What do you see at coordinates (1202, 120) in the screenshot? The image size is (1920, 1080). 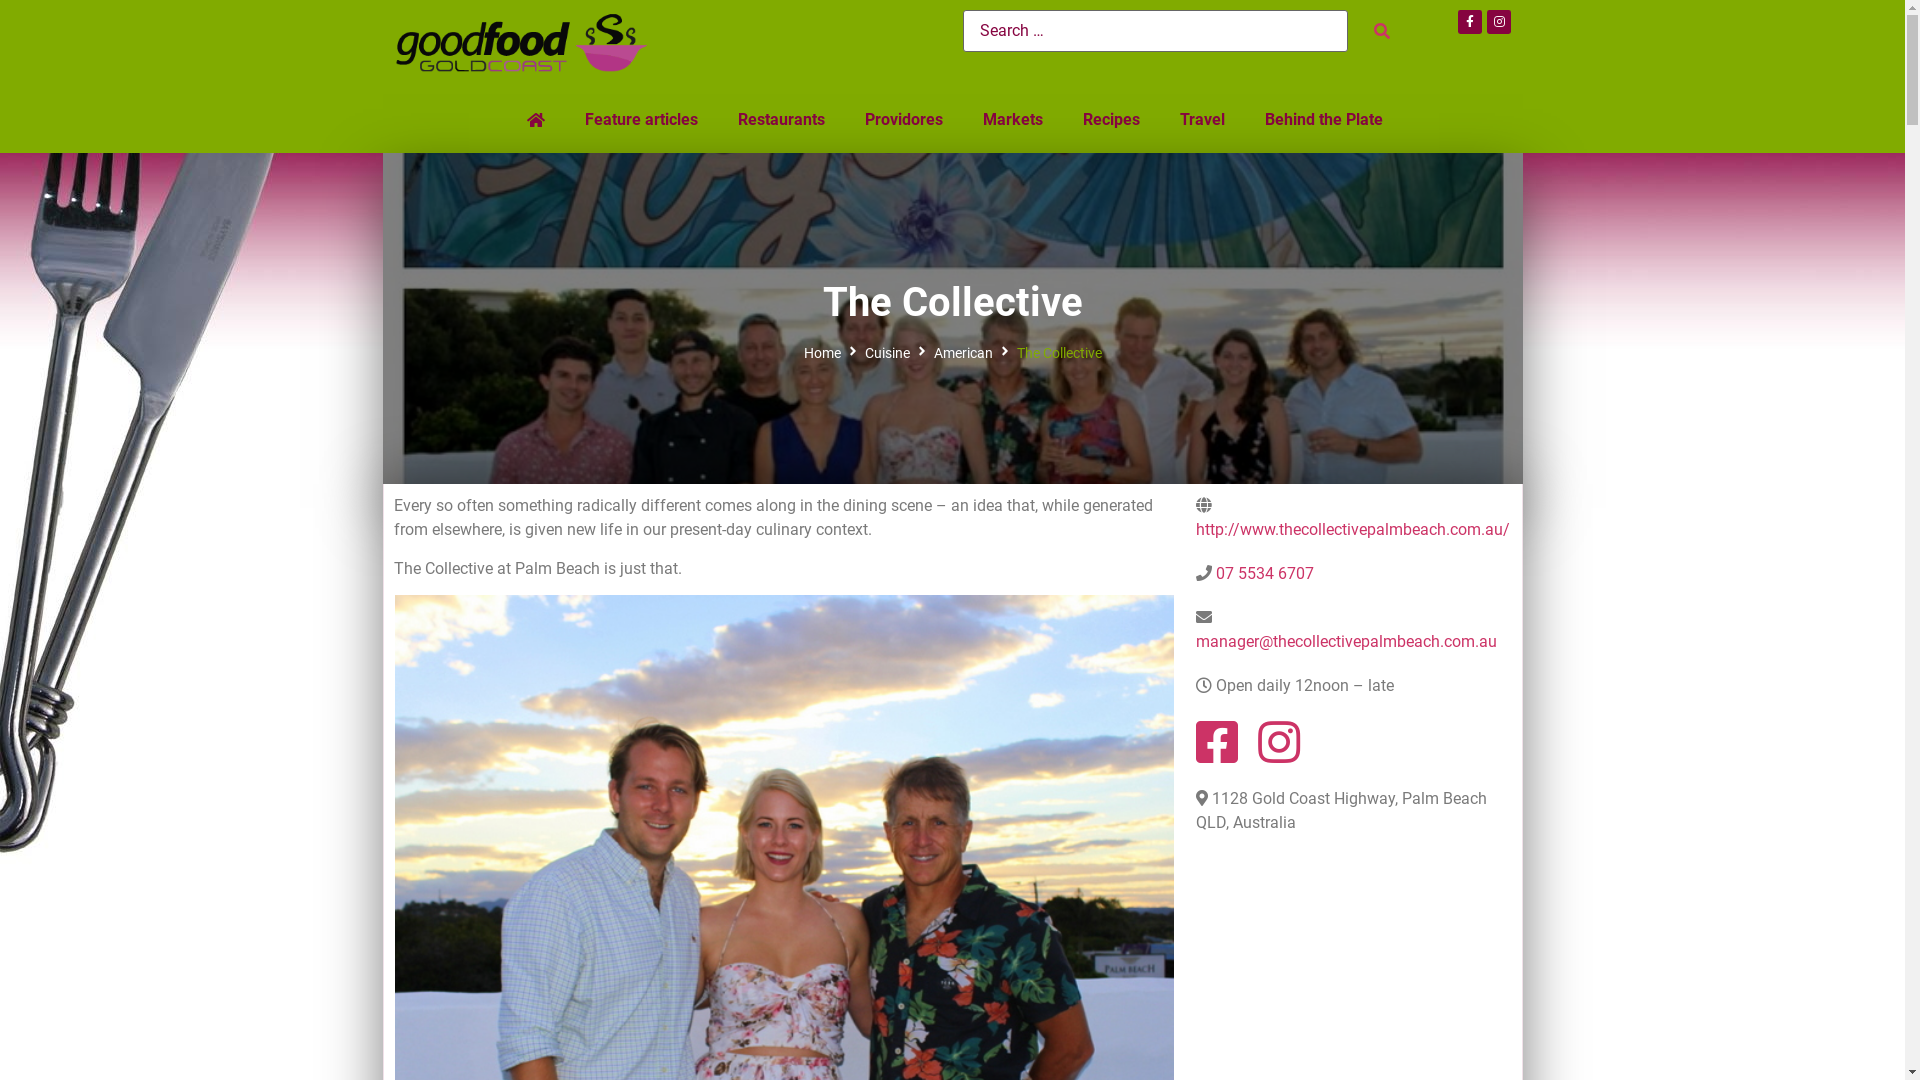 I see `Travel` at bounding box center [1202, 120].